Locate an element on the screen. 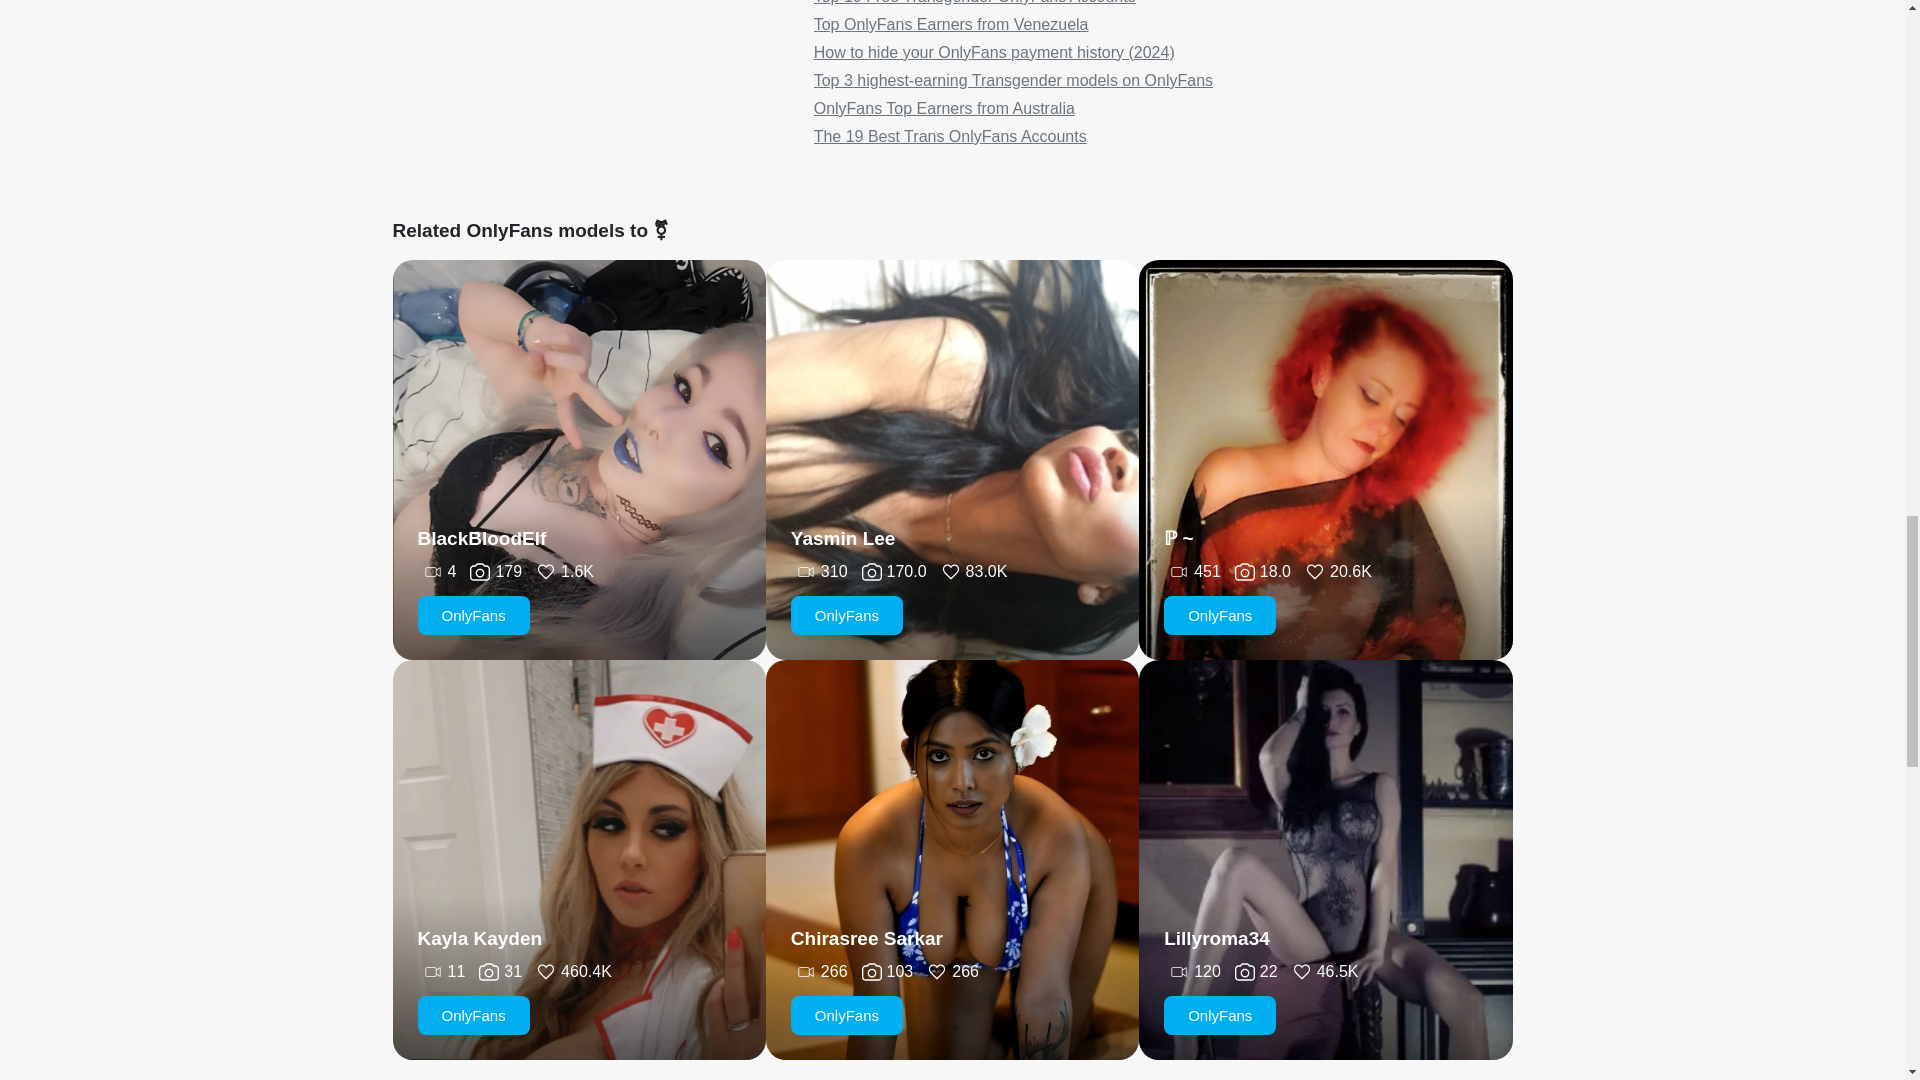 The height and width of the screenshot is (1080, 1920). Yasmin Lee is located at coordinates (844, 538).